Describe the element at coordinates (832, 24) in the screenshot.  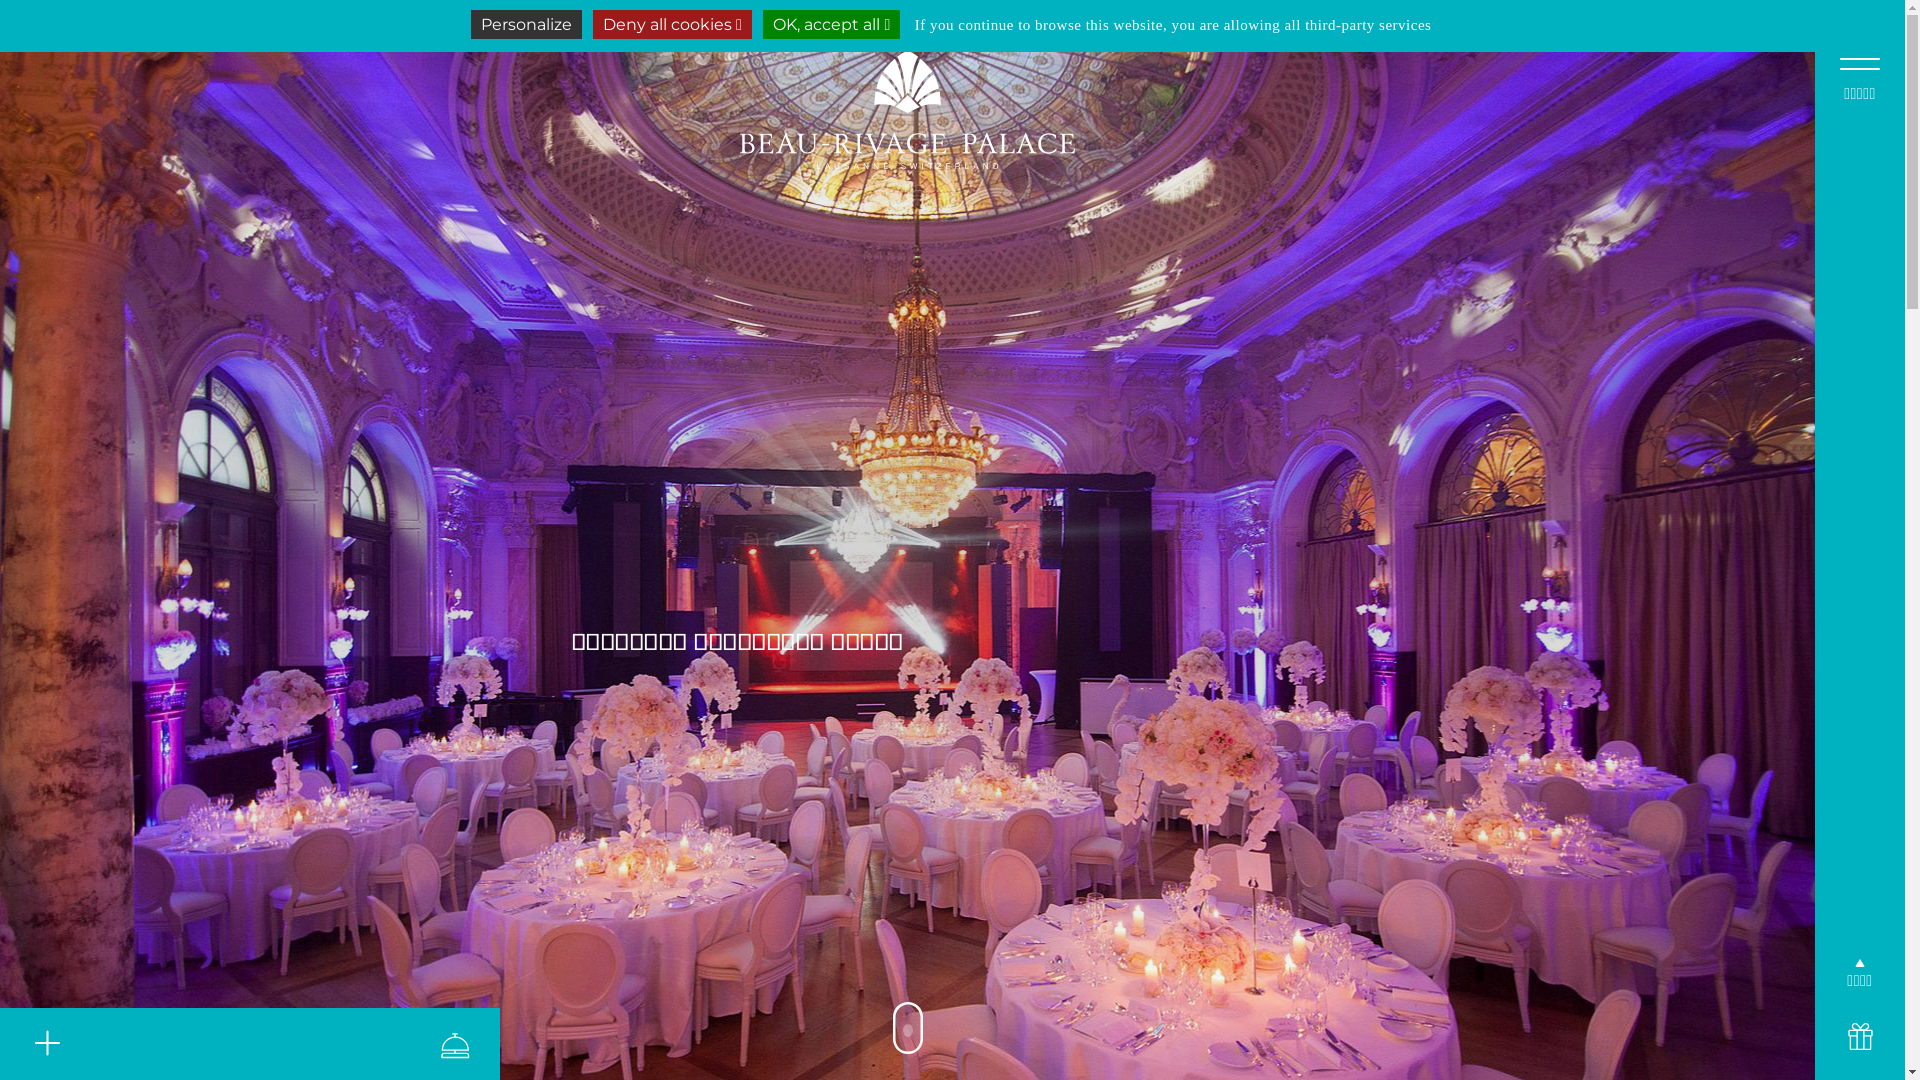
I see `OK, accept all` at that location.